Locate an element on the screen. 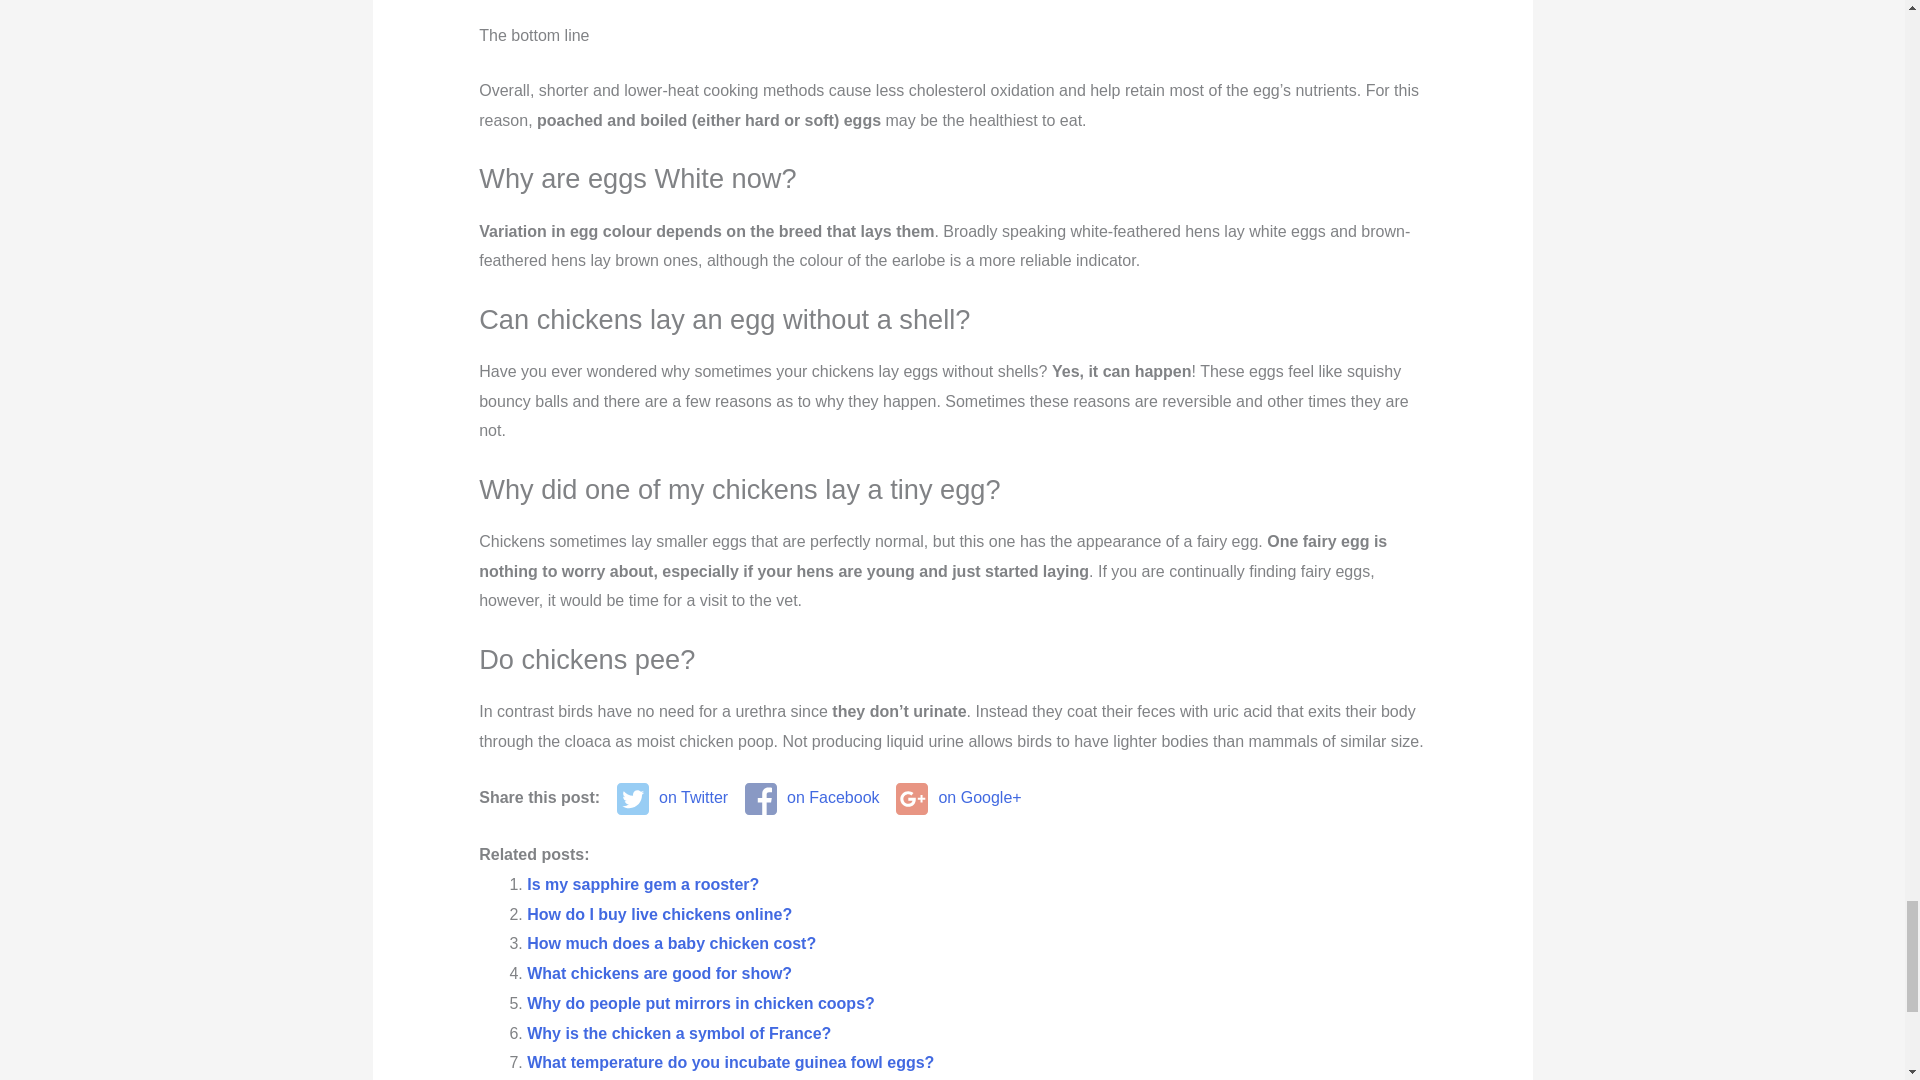 This screenshot has width=1920, height=1080. on Facebook is located at coordinates (812, 798).